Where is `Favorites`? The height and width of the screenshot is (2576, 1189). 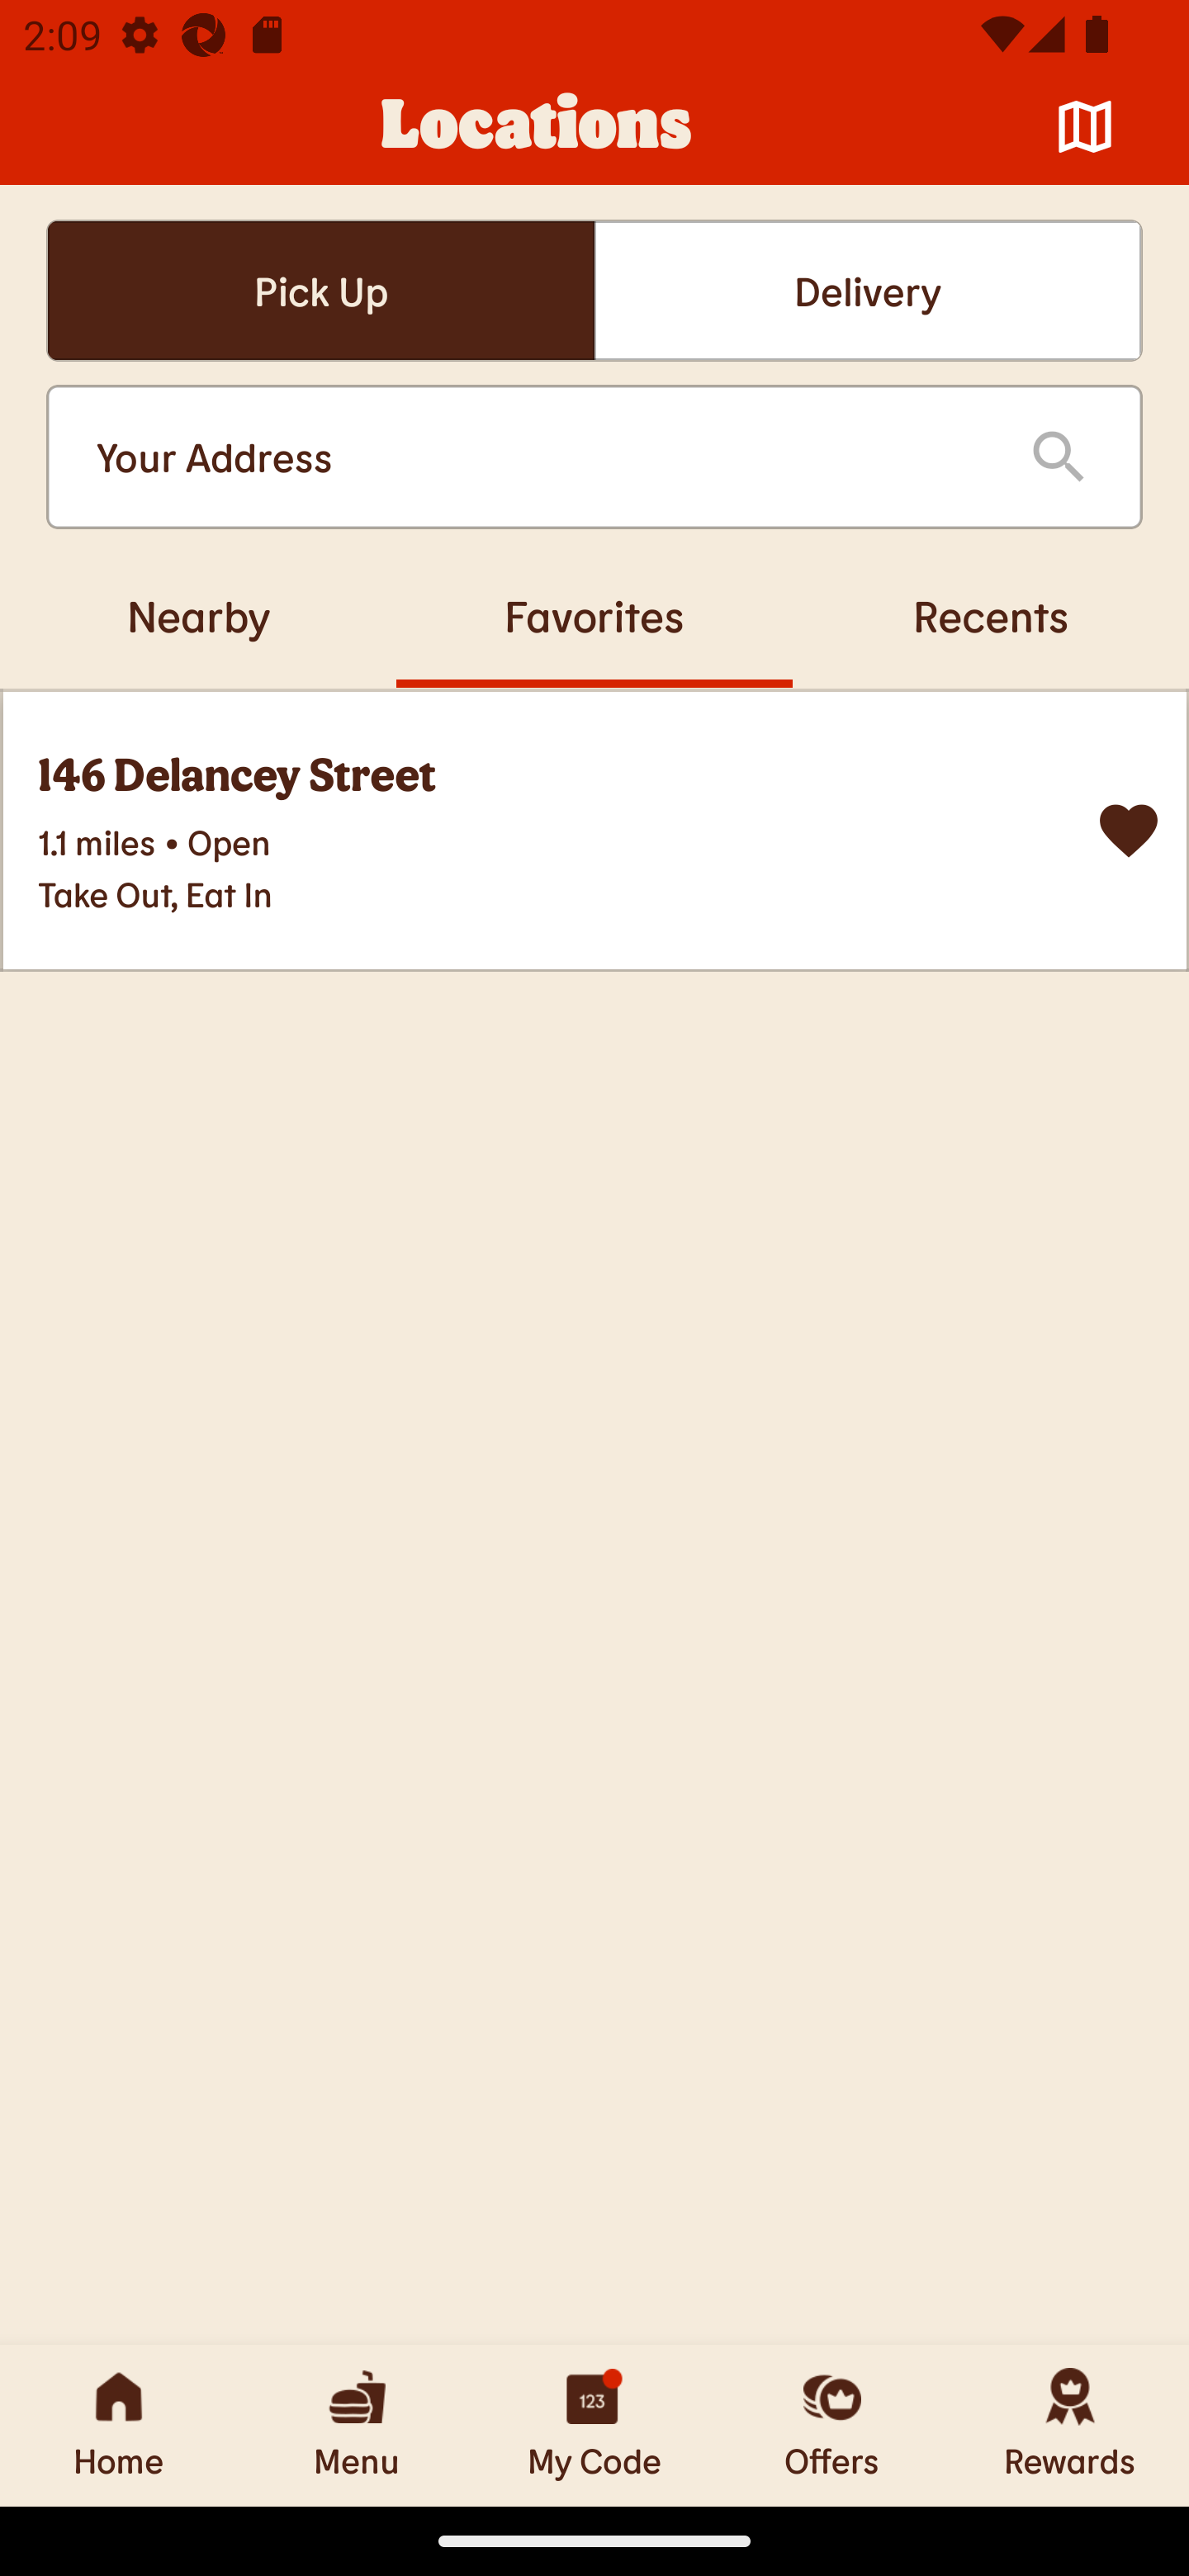 Favorites is located at coordinates (594, 615).